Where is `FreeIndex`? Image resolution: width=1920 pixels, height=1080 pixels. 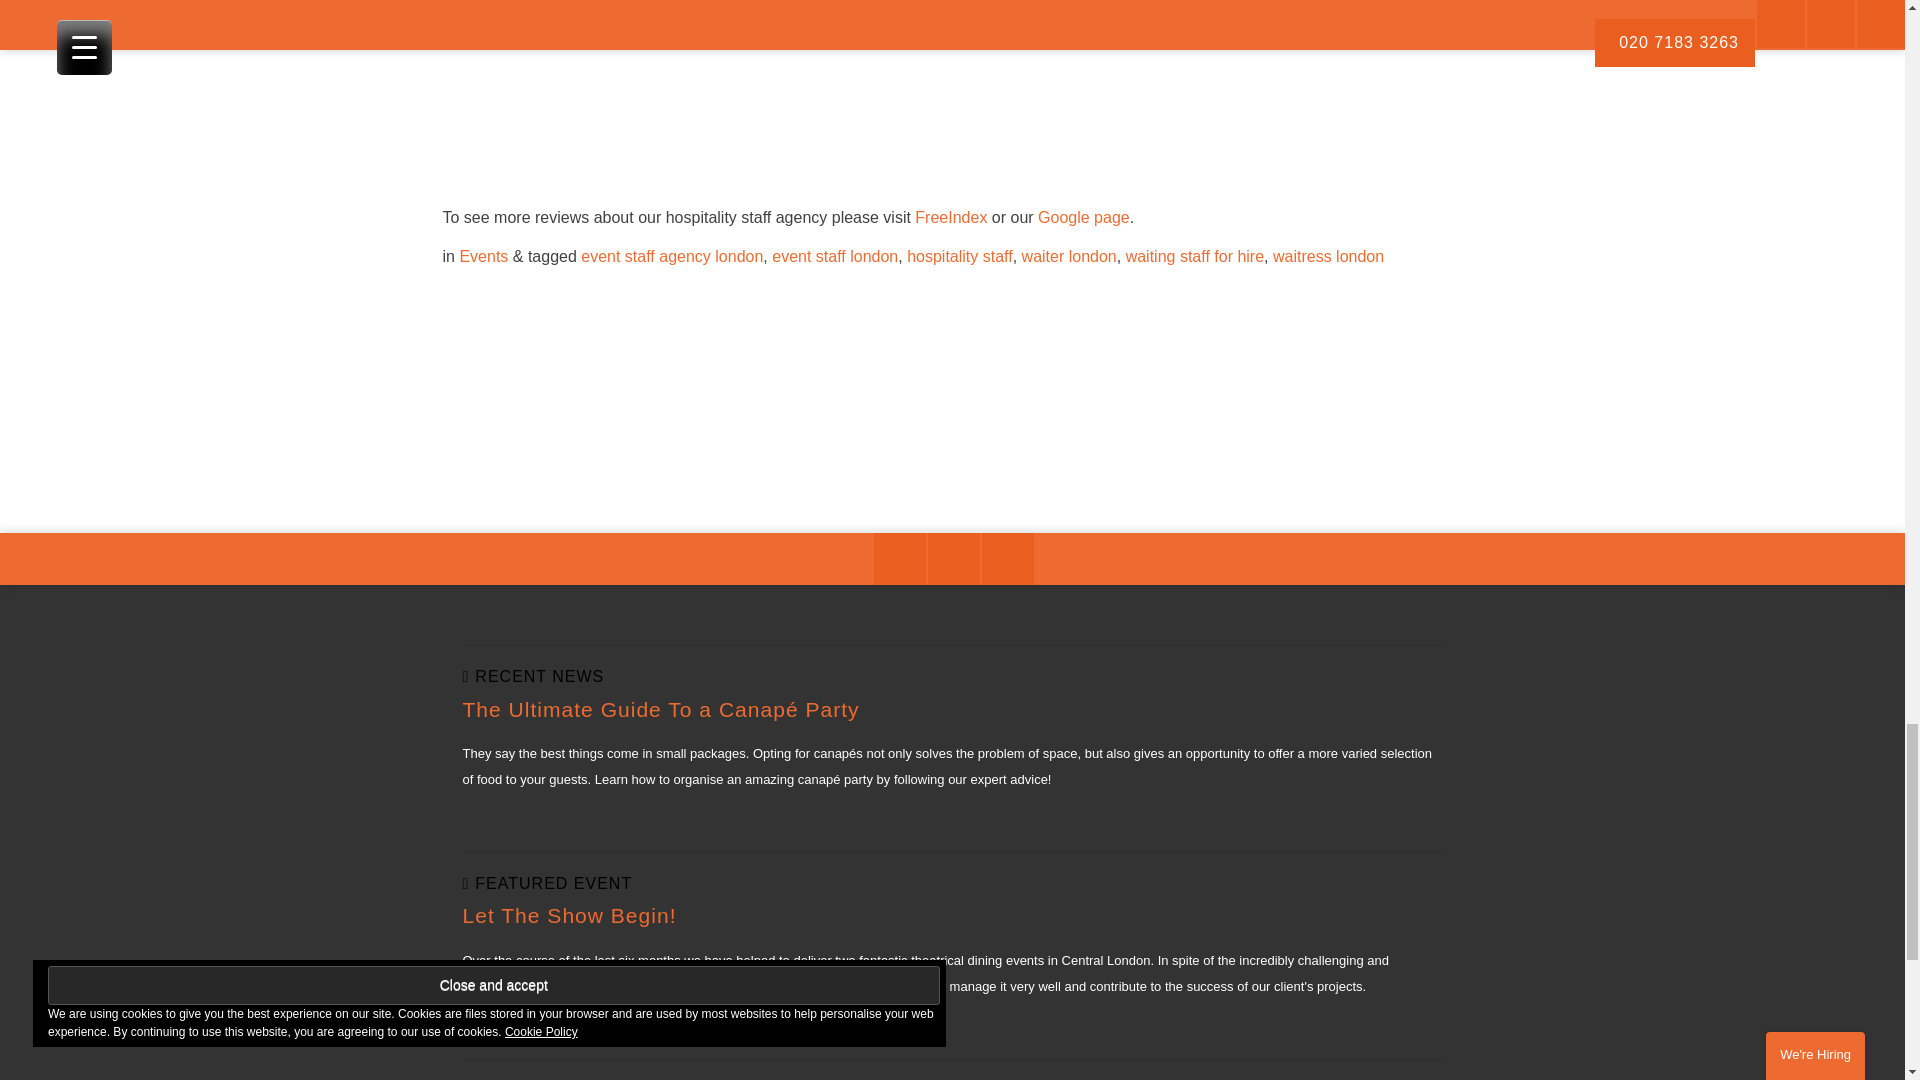 FreeIndex is located at coordinates (950, 217).